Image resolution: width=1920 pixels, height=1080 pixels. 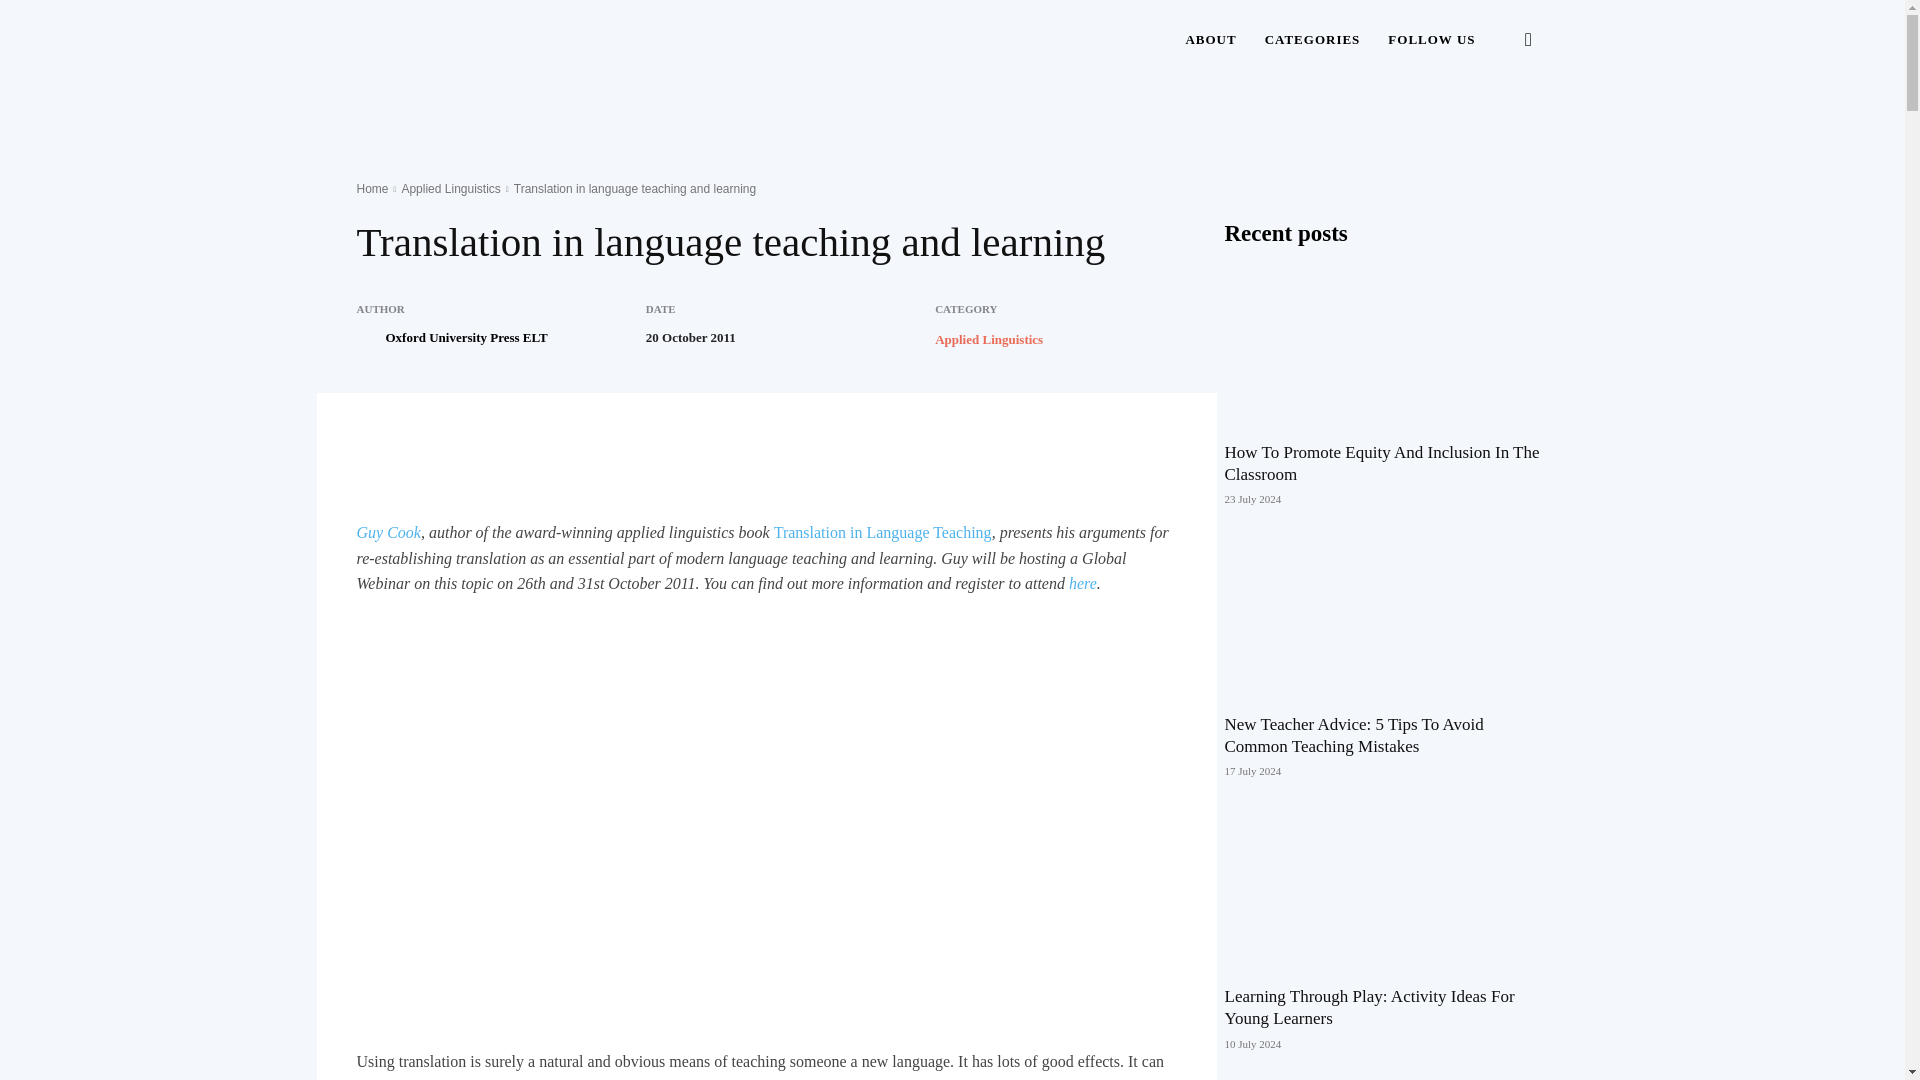 What do you see at coordinates (450, 188) in the screenshot?
I see `Applied Linguistics` at bounding box center [450, 188].